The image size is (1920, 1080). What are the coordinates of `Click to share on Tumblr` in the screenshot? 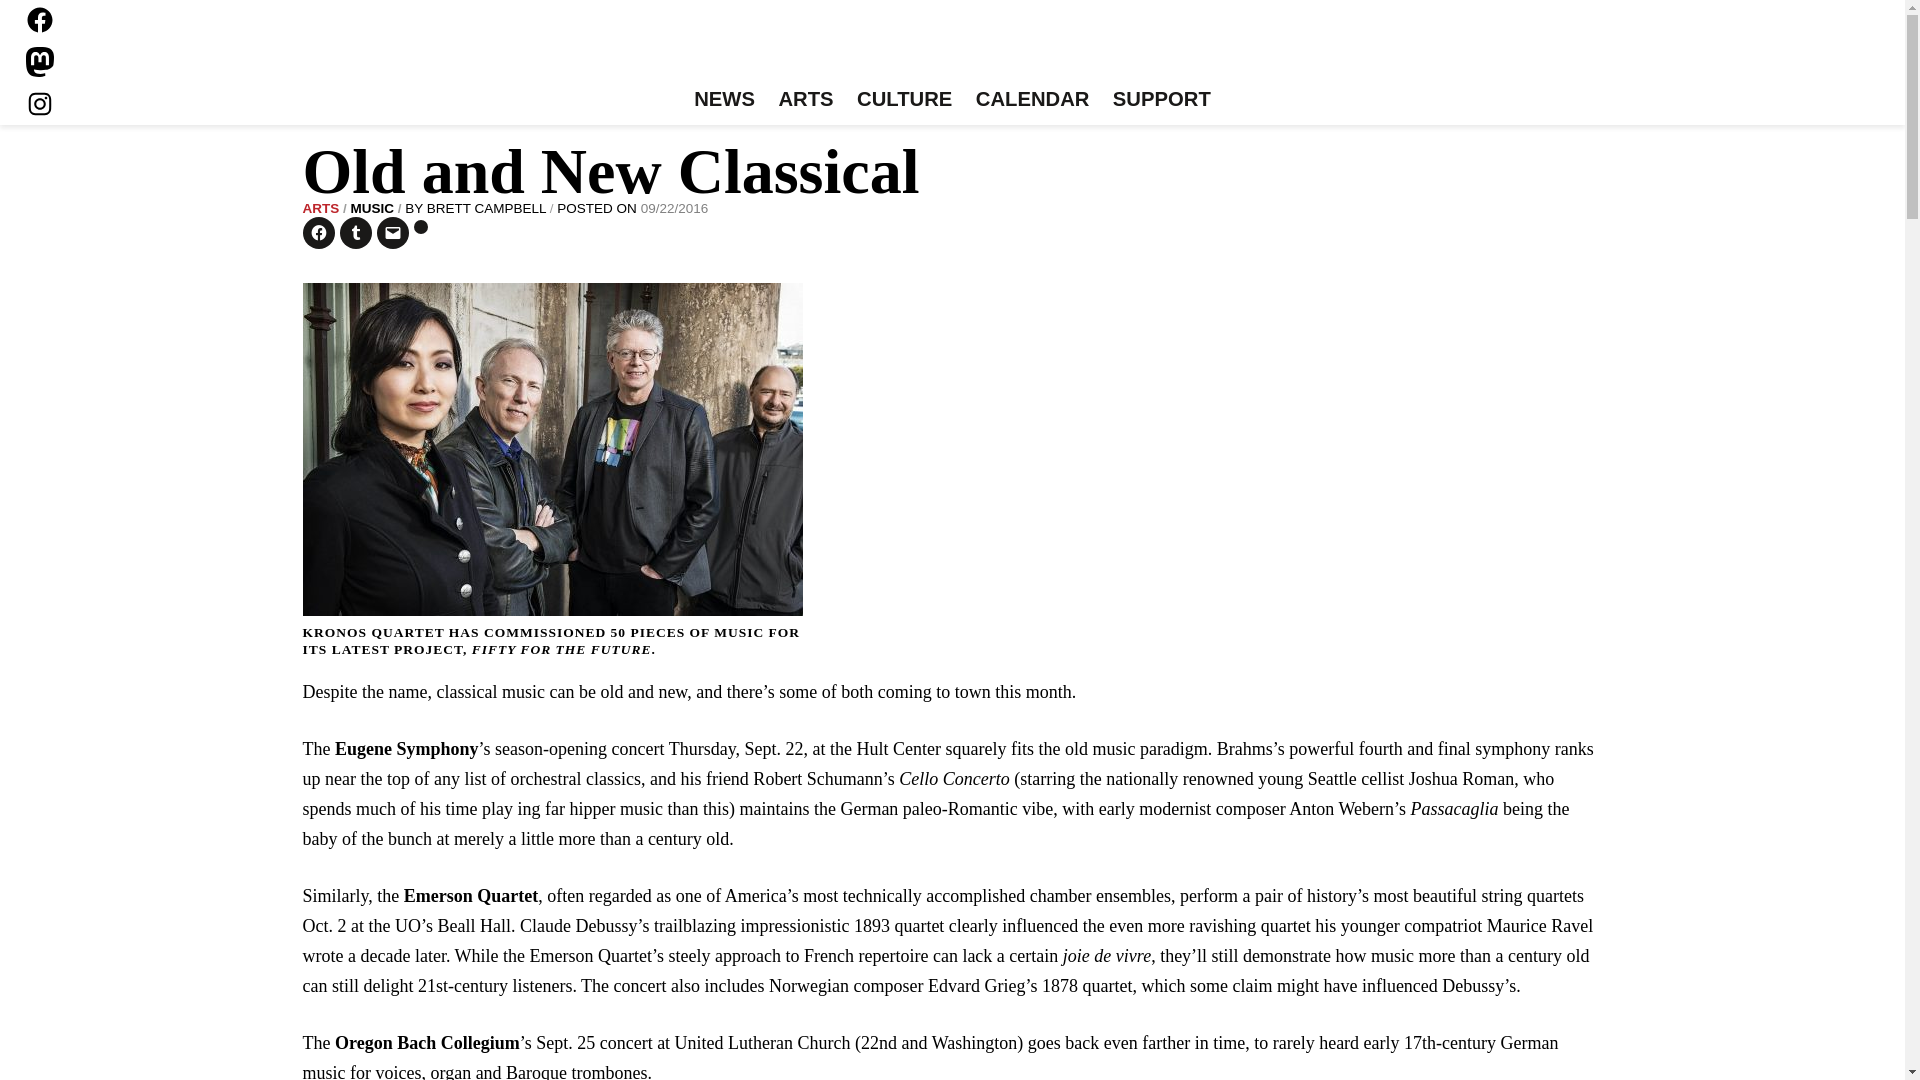 It's located at (356, 233).